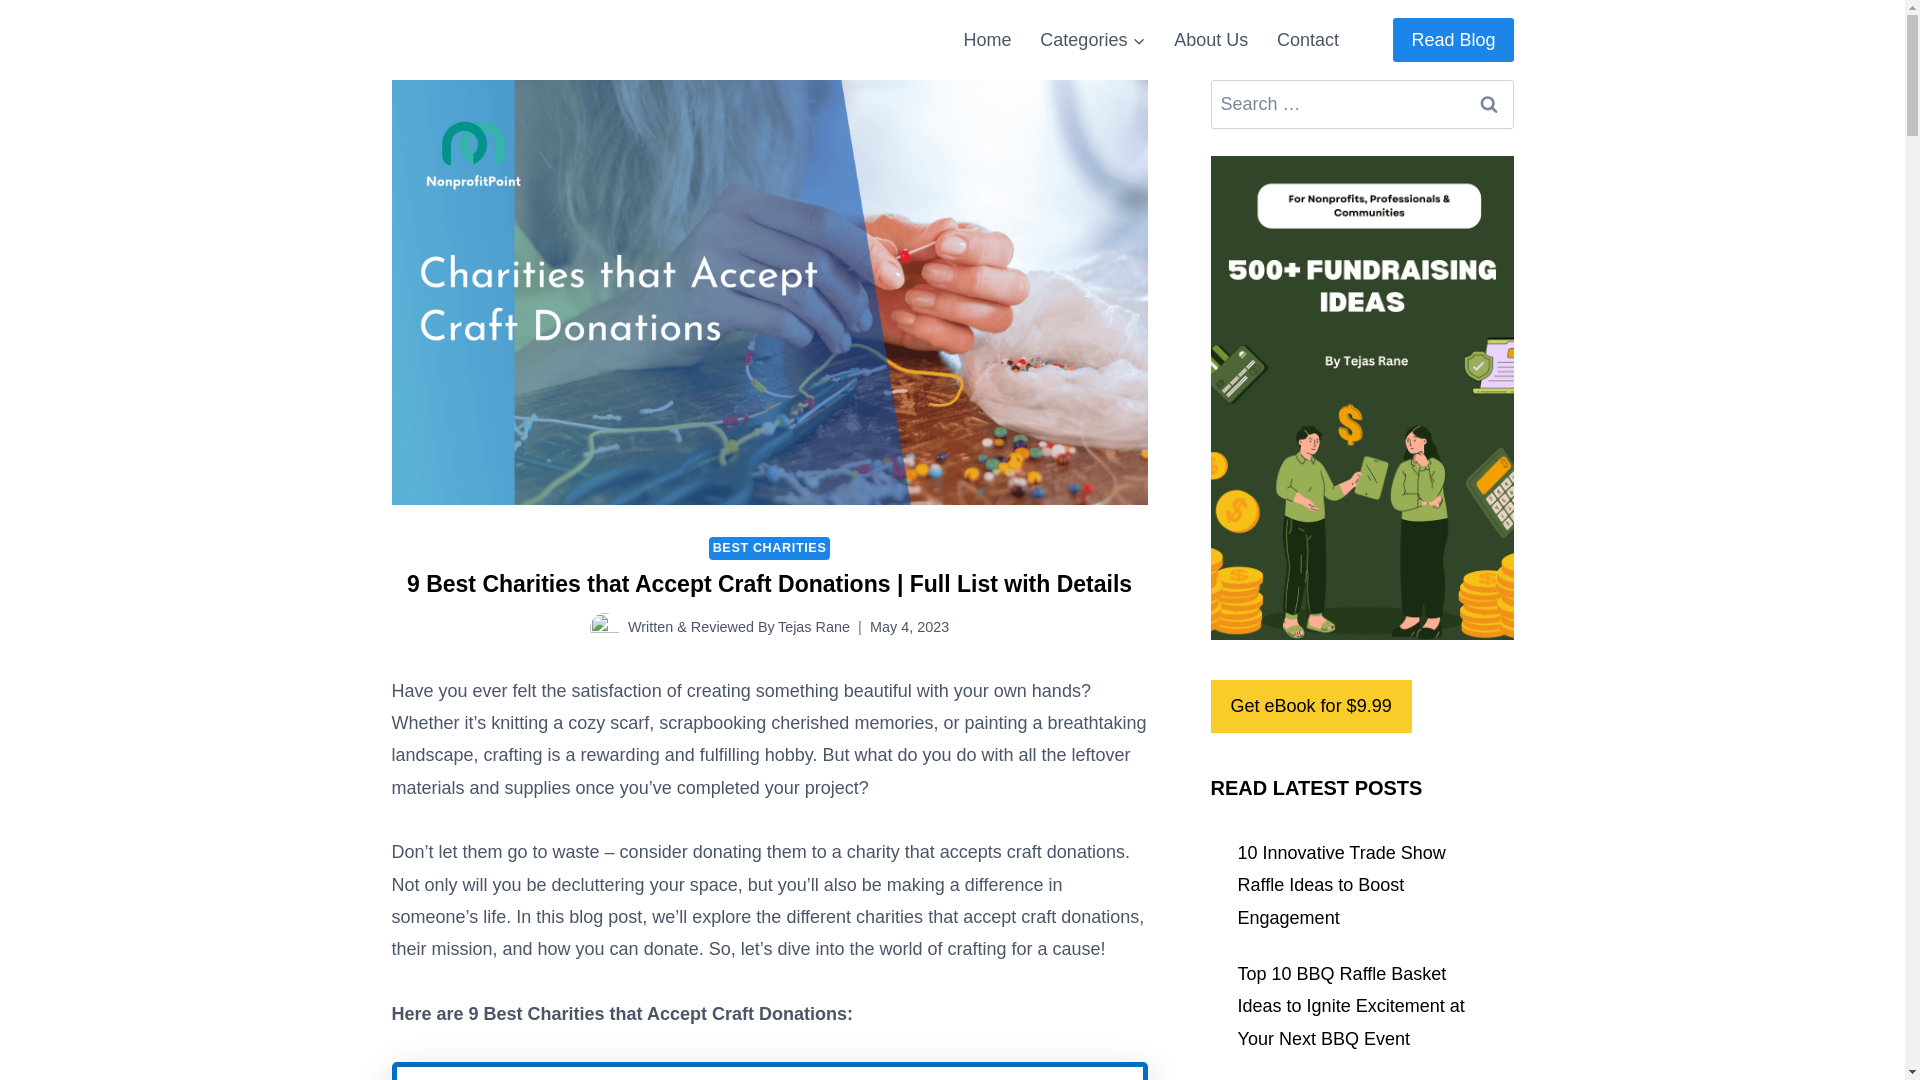  What do you see at coordinates (986, 39) in the screenshot?
I see `Home` at bounding box center [986, 39].